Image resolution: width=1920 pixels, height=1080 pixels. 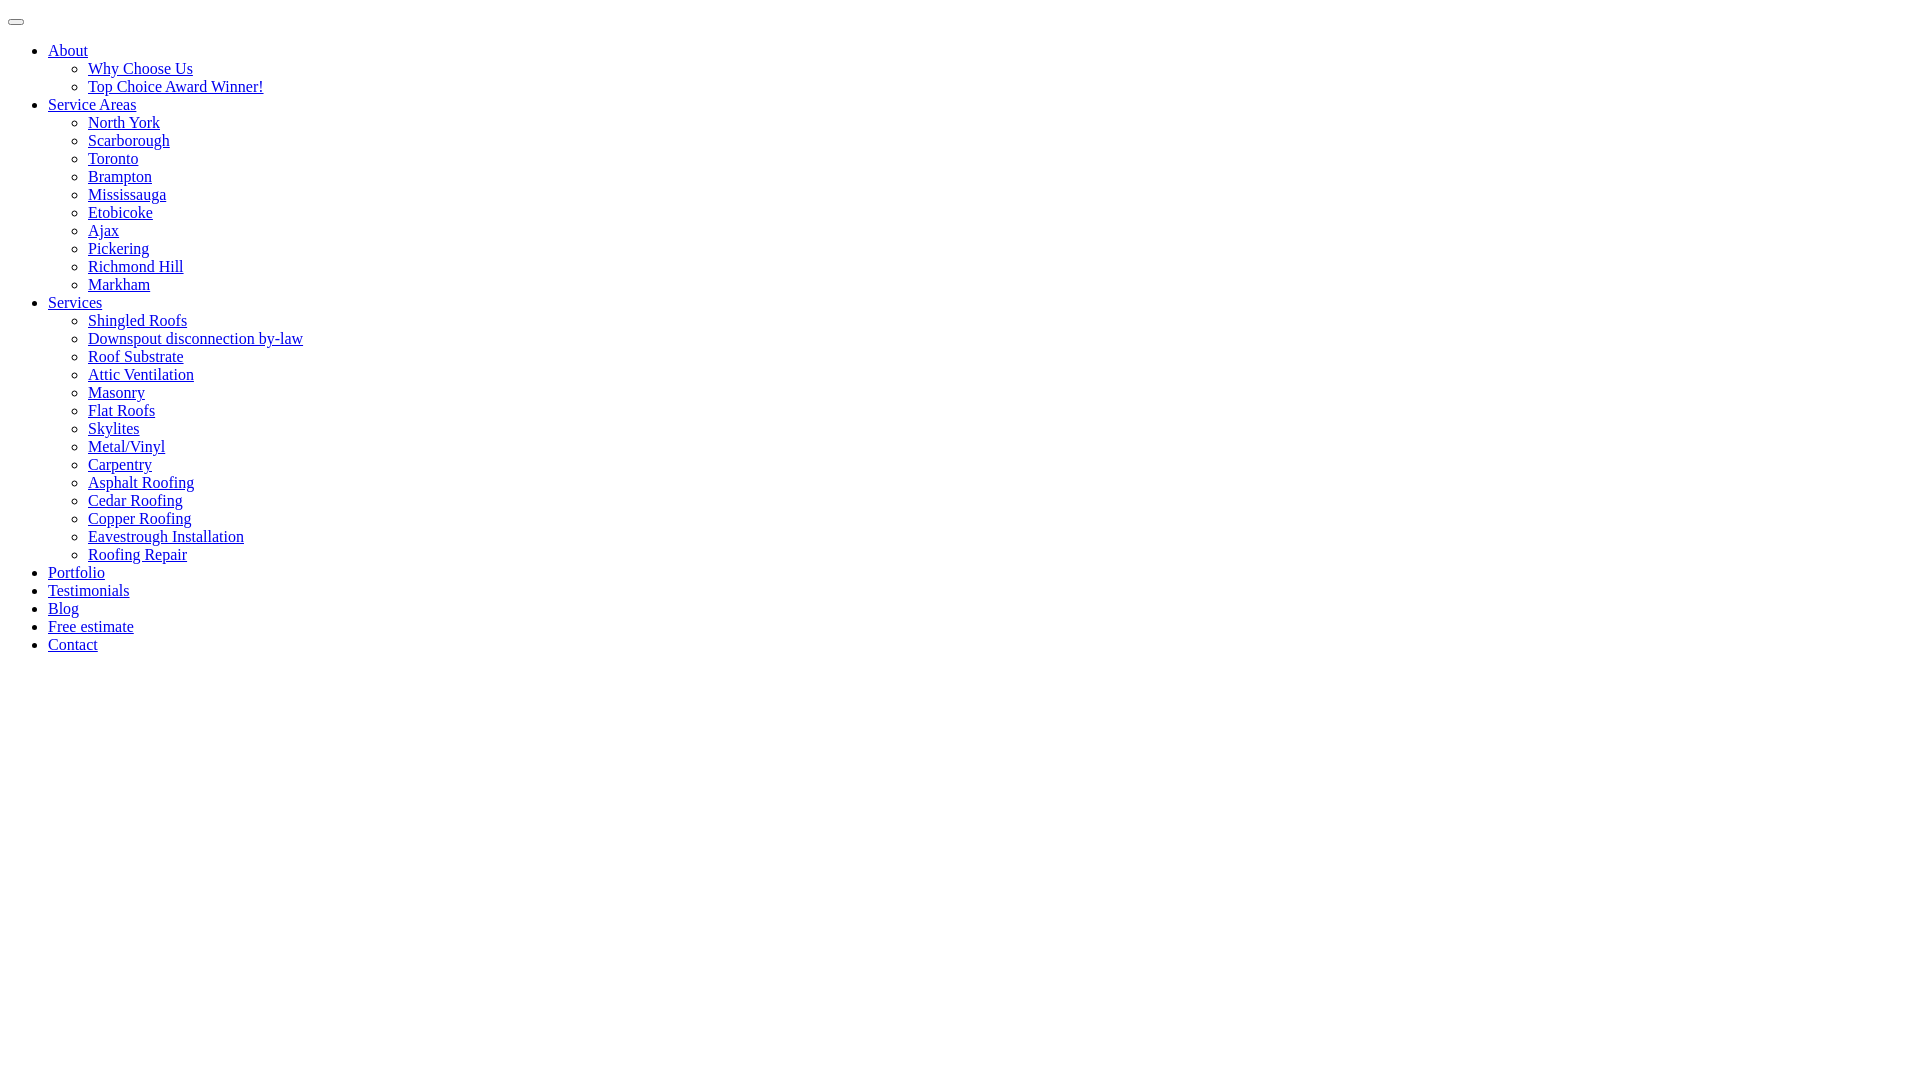 I want to click on Metal/Vinyl, so click(x=126, y=446).